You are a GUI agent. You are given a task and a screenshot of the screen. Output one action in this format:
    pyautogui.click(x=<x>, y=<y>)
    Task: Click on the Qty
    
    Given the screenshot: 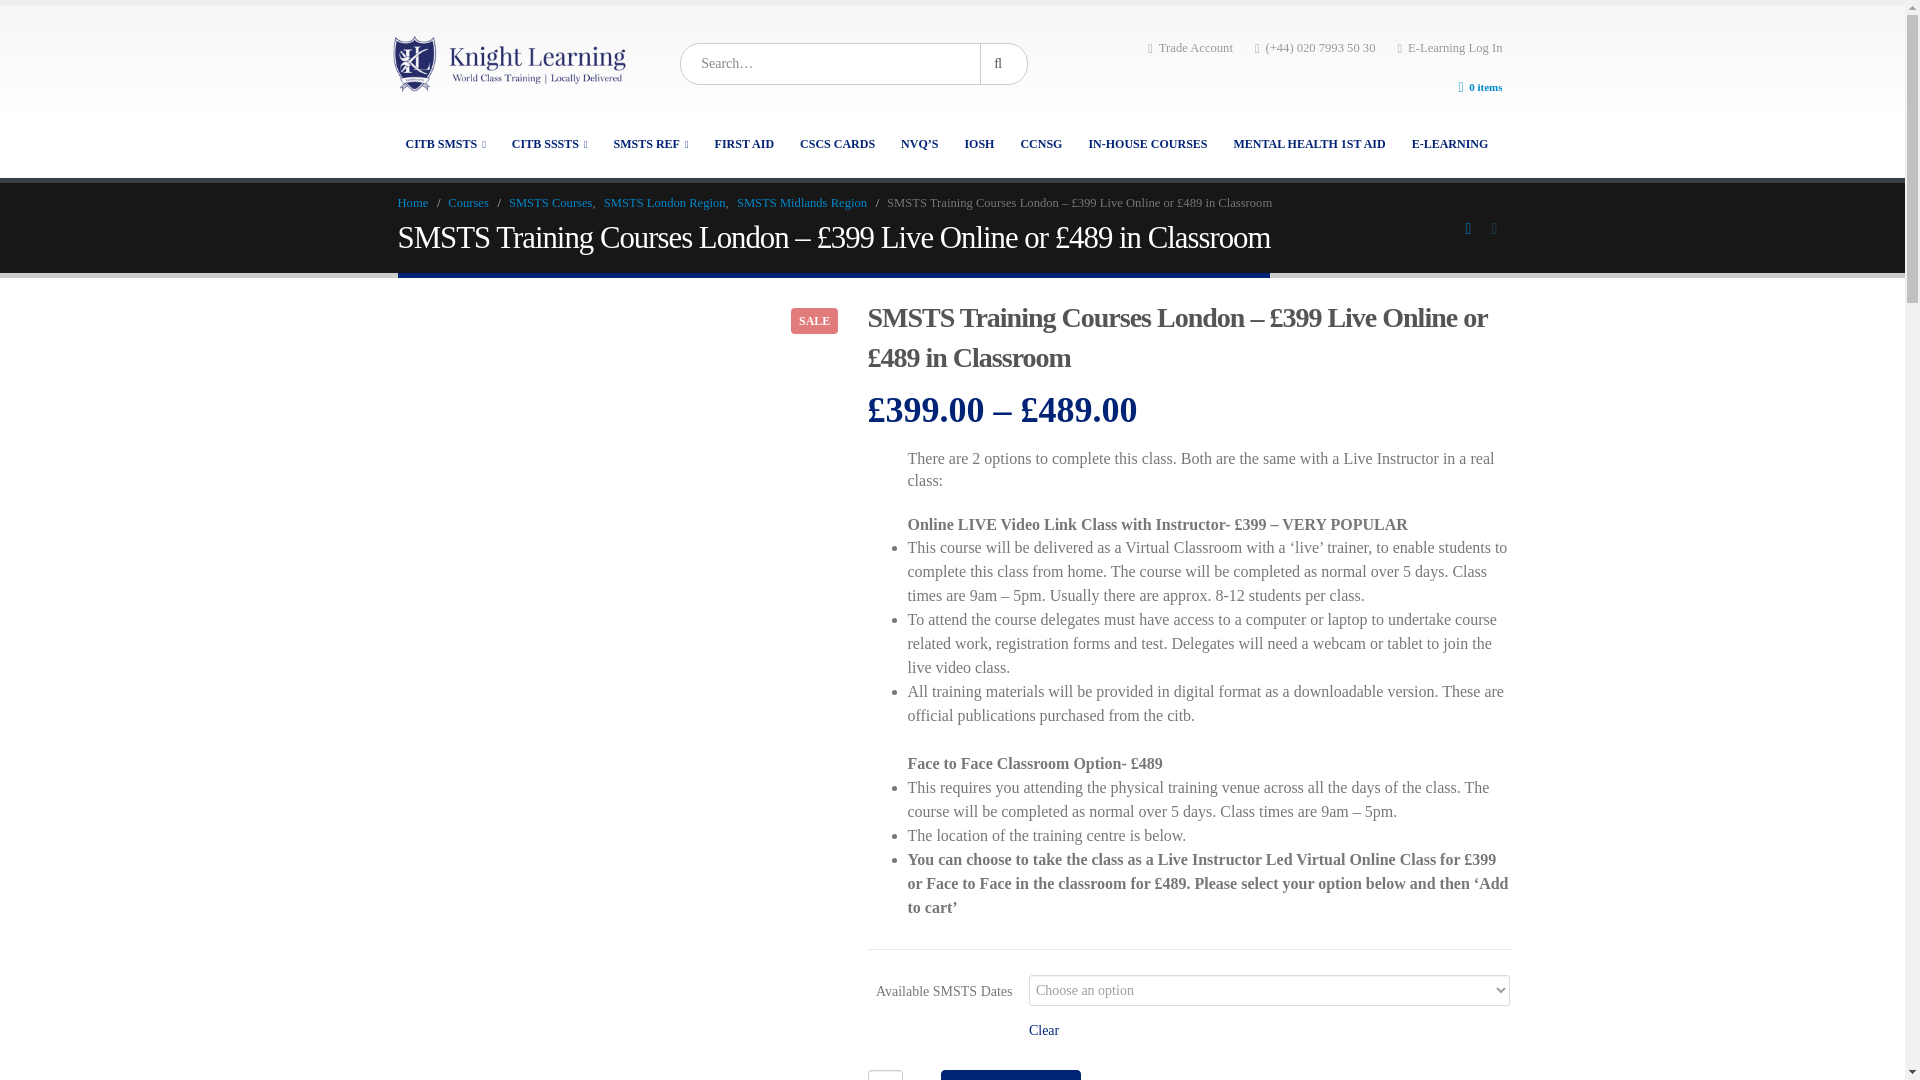 What is the action you would take?
    pyautogui.click(x=884, y=1075)
    